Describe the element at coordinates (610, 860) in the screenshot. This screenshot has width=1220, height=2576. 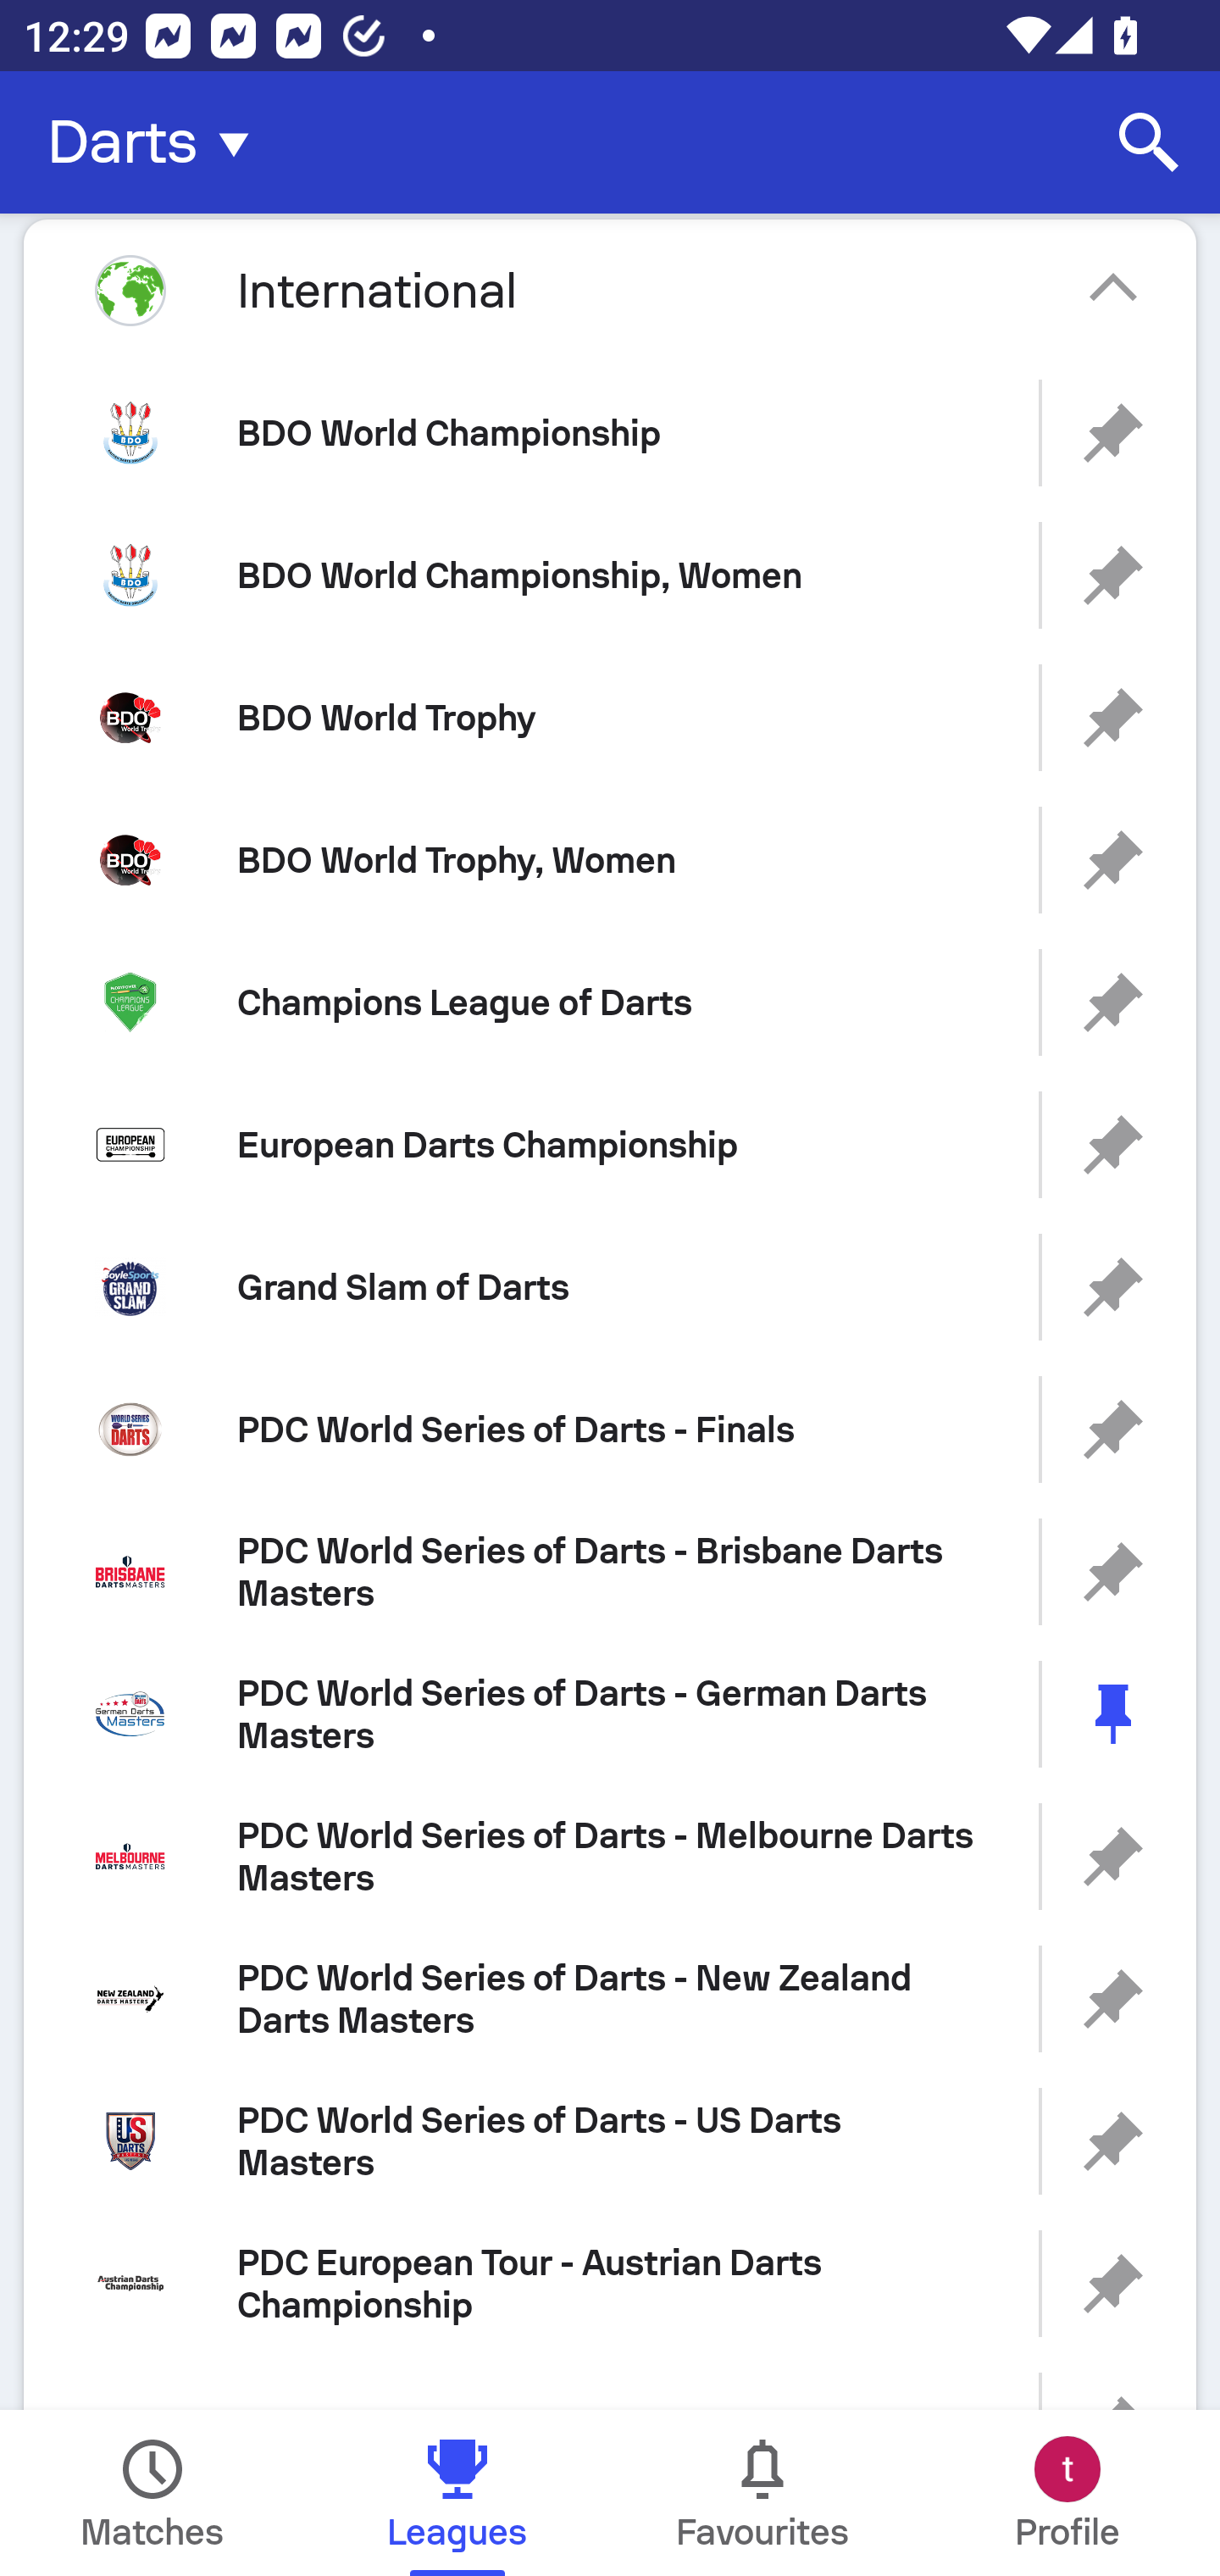
I see `BDO World Trophy, Women` at that location.